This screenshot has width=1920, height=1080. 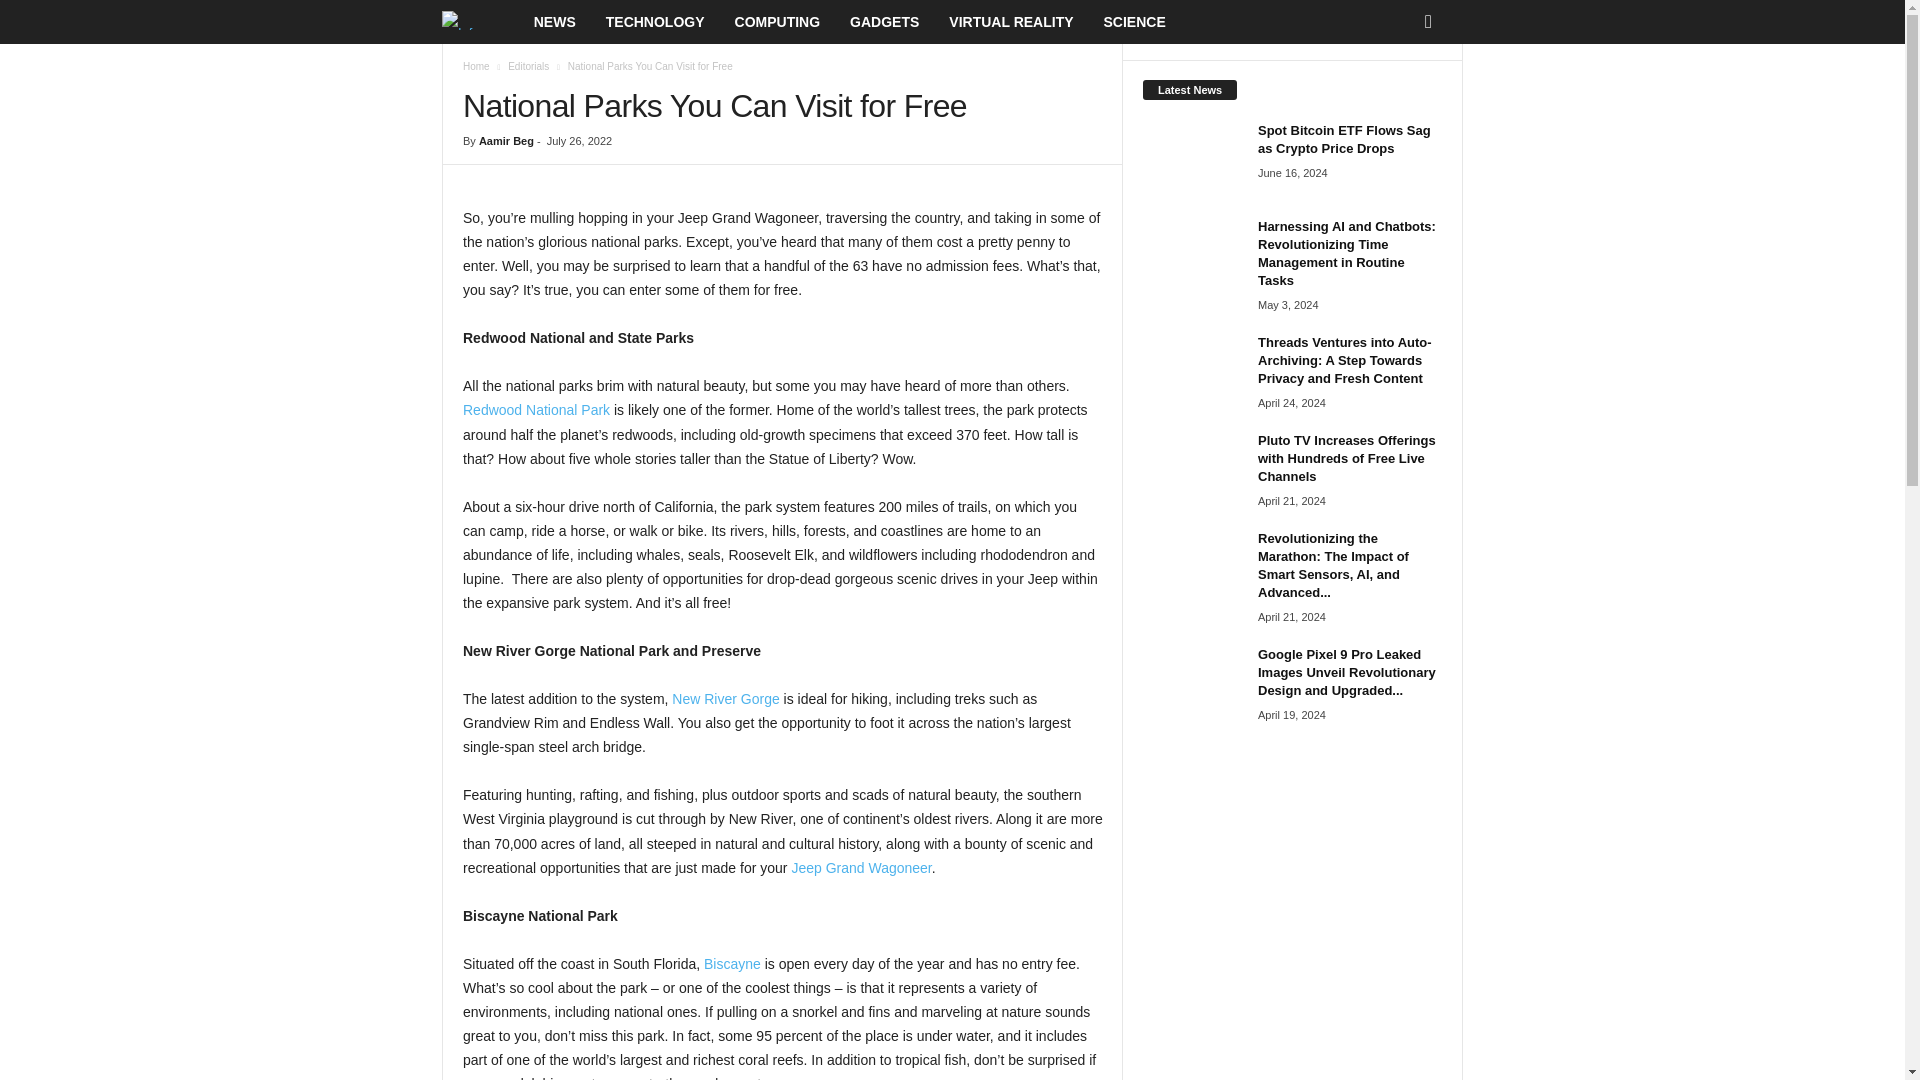 What do you see at coordinates (1010, 22) in the screenshot?
I see `VIRTUAL REALITY` at bounding box center [1010, 22].